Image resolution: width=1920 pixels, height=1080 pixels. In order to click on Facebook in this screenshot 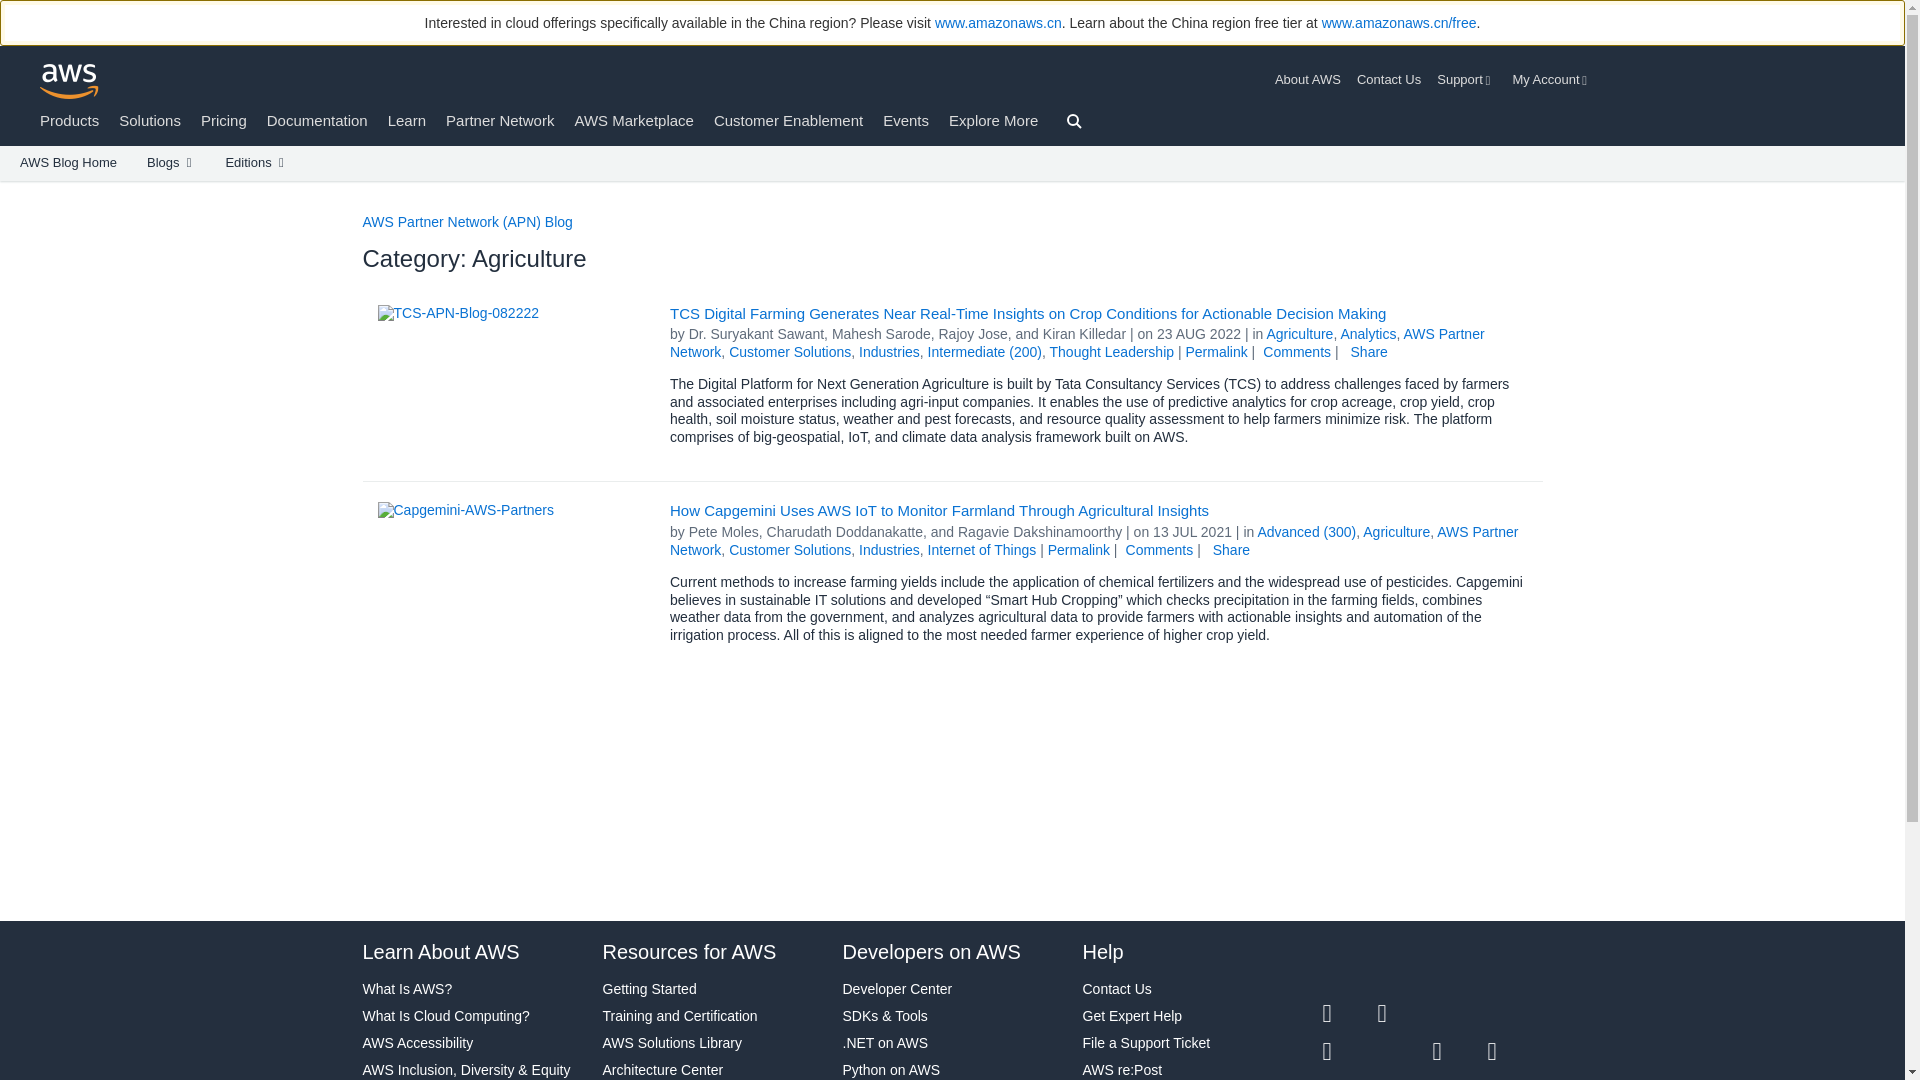, I will do `click(1405, 1014)`.